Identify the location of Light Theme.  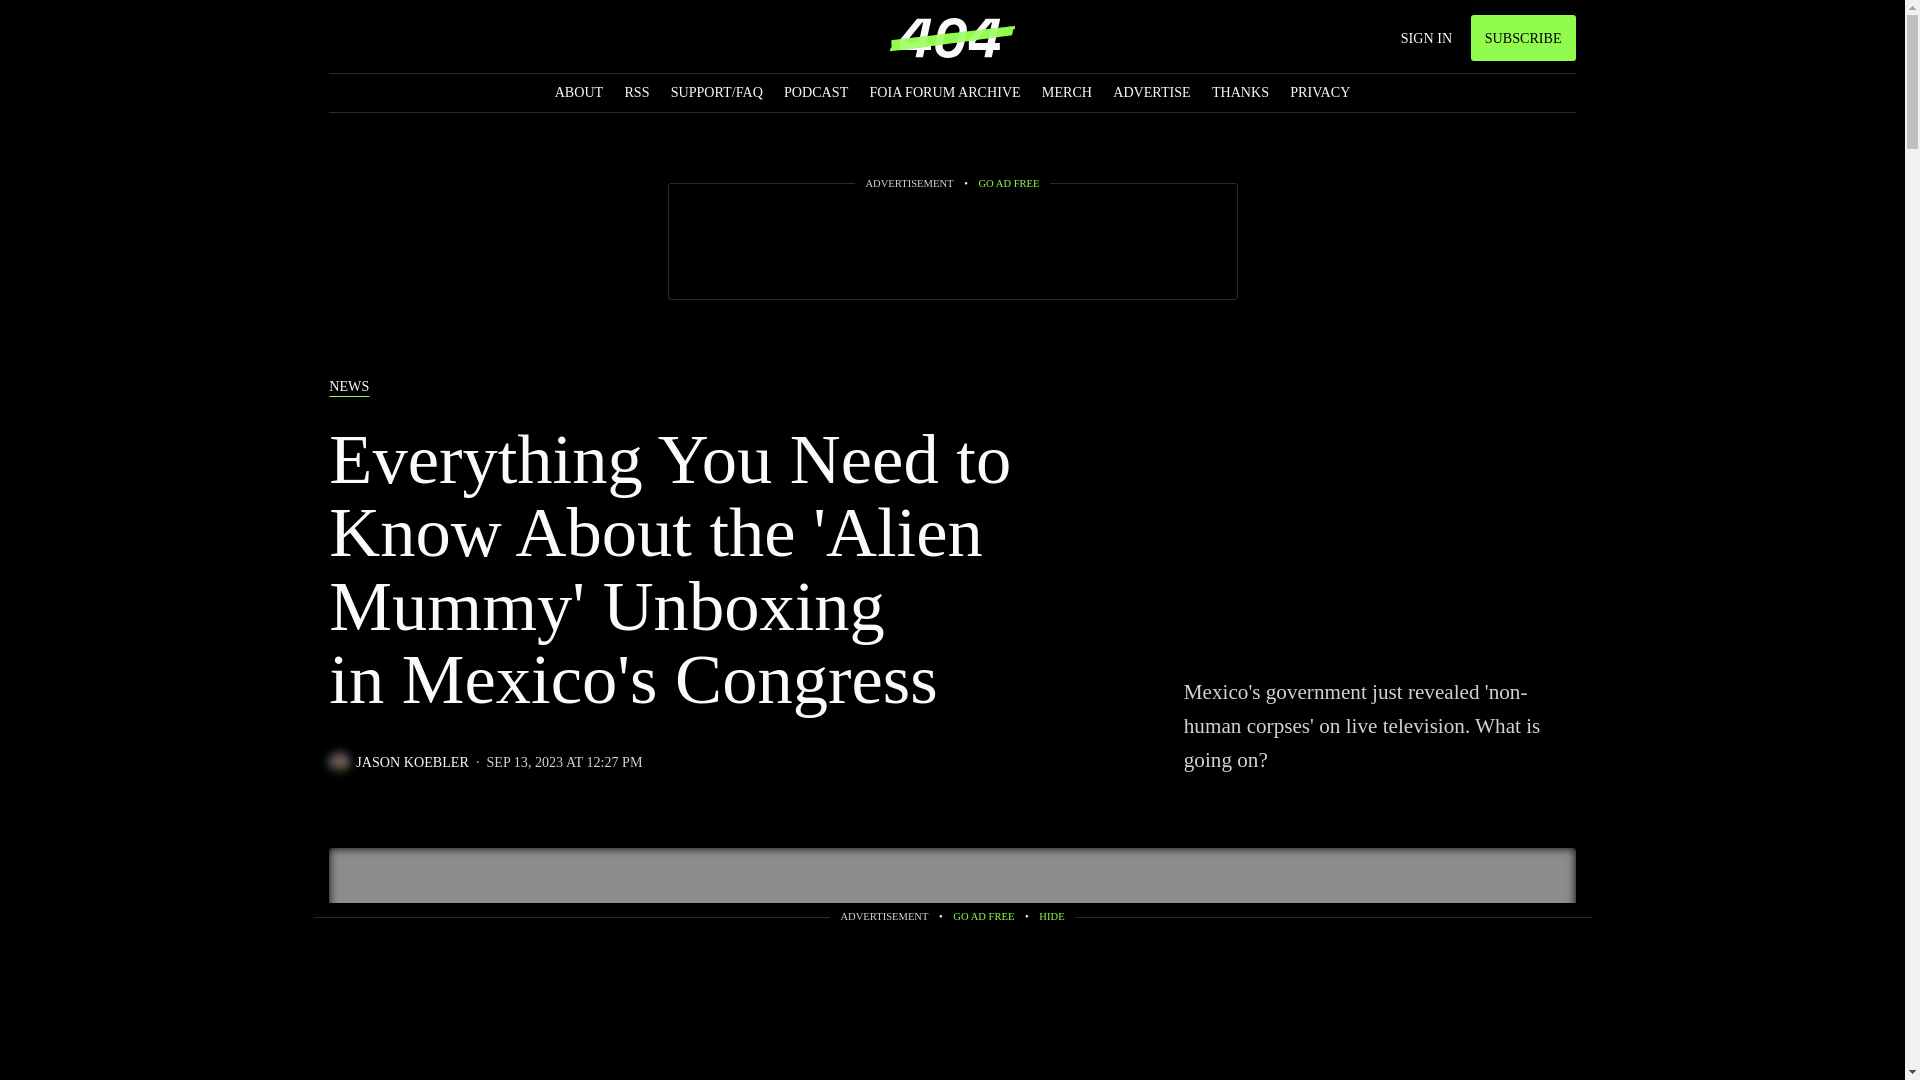
(376, 38).